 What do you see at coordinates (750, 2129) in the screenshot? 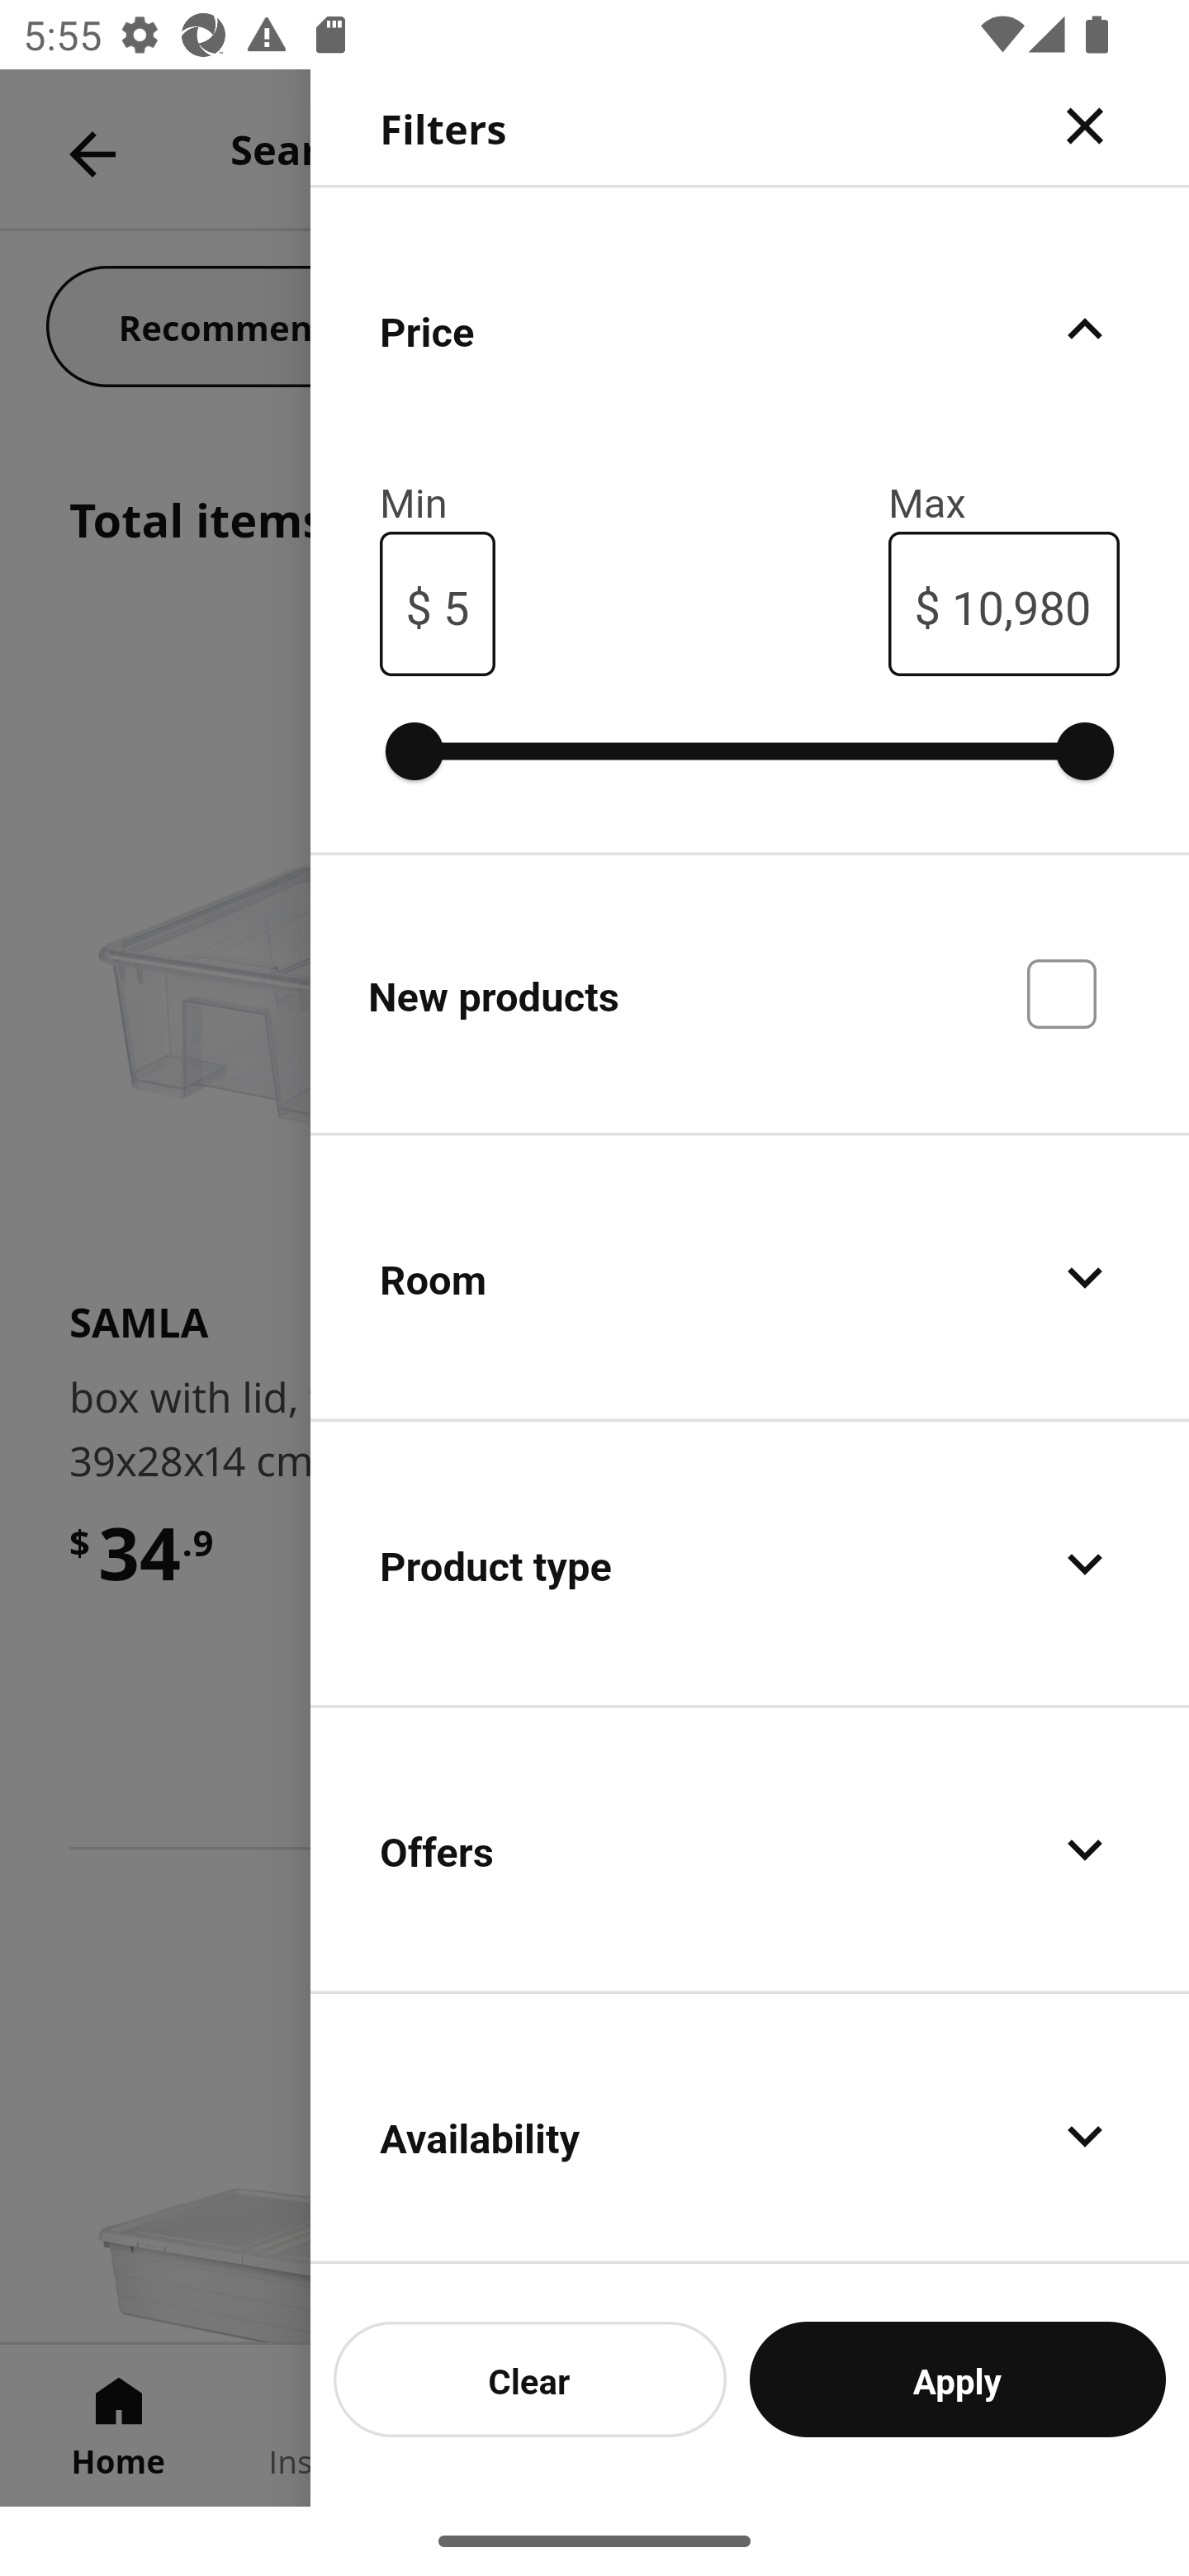
I see `Availability` at bounding box center [750, 2129].